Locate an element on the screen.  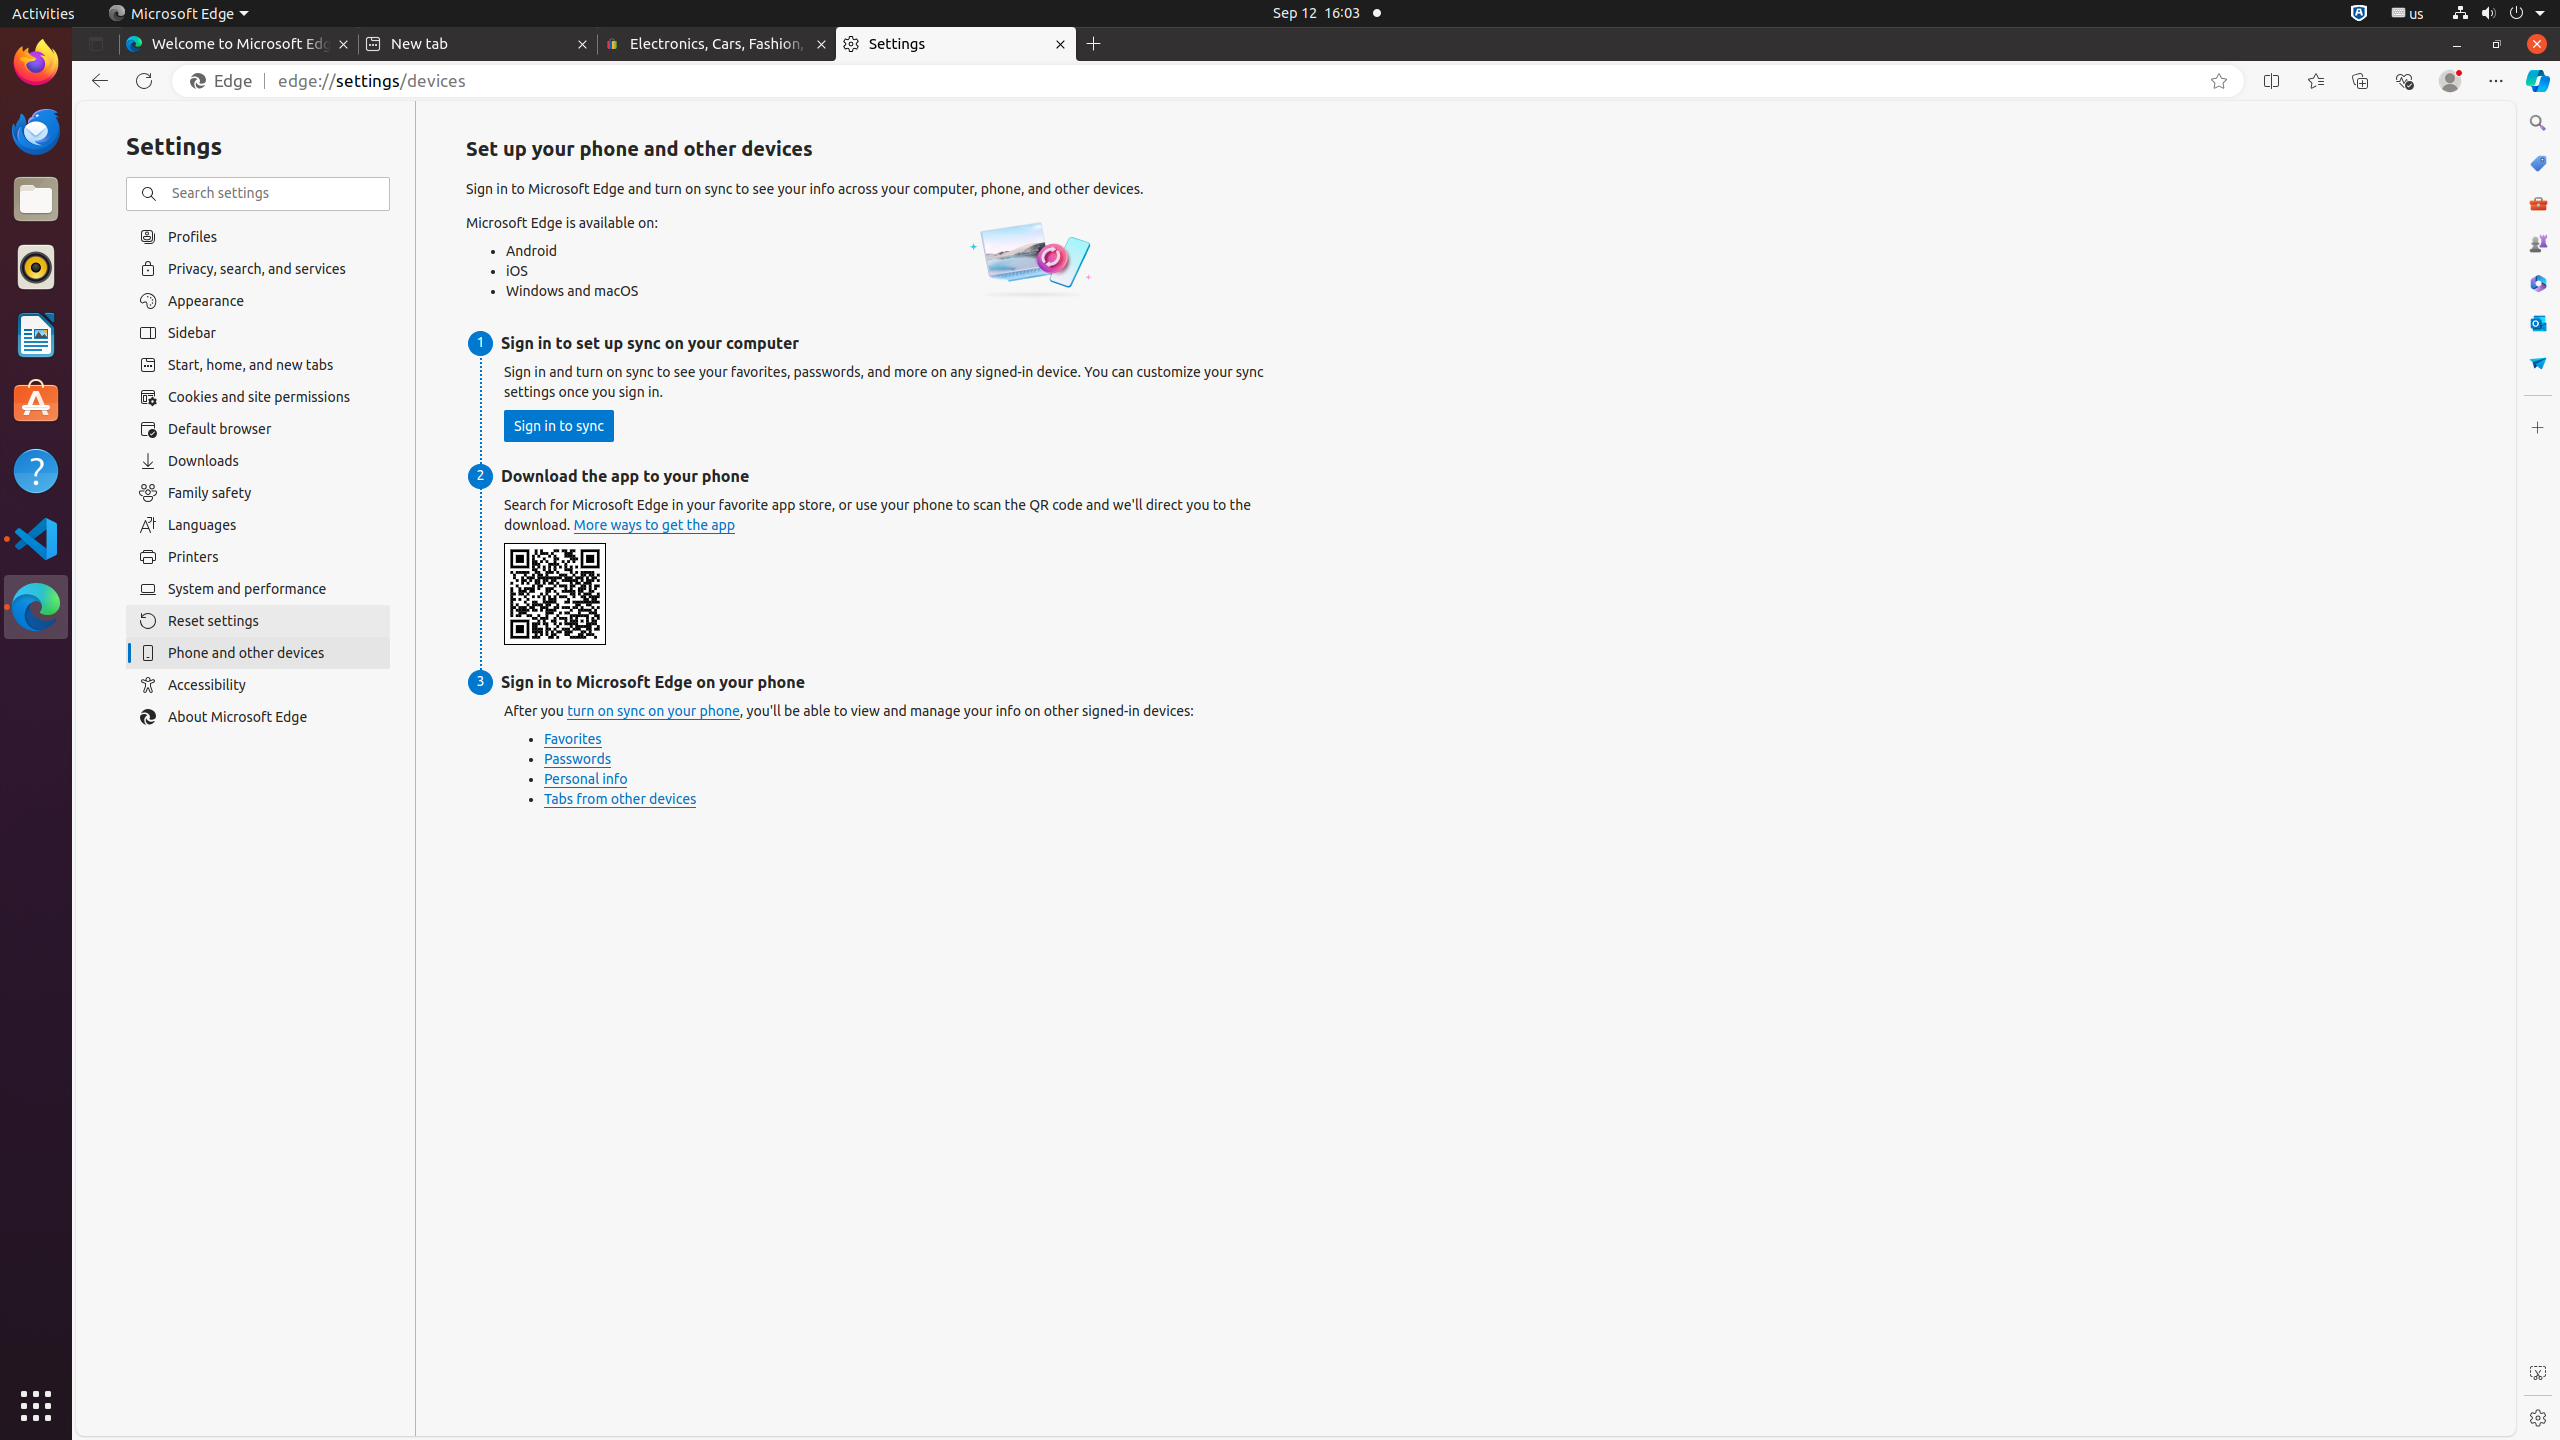
Microsoft Edge is located at coordinates (36, 607).